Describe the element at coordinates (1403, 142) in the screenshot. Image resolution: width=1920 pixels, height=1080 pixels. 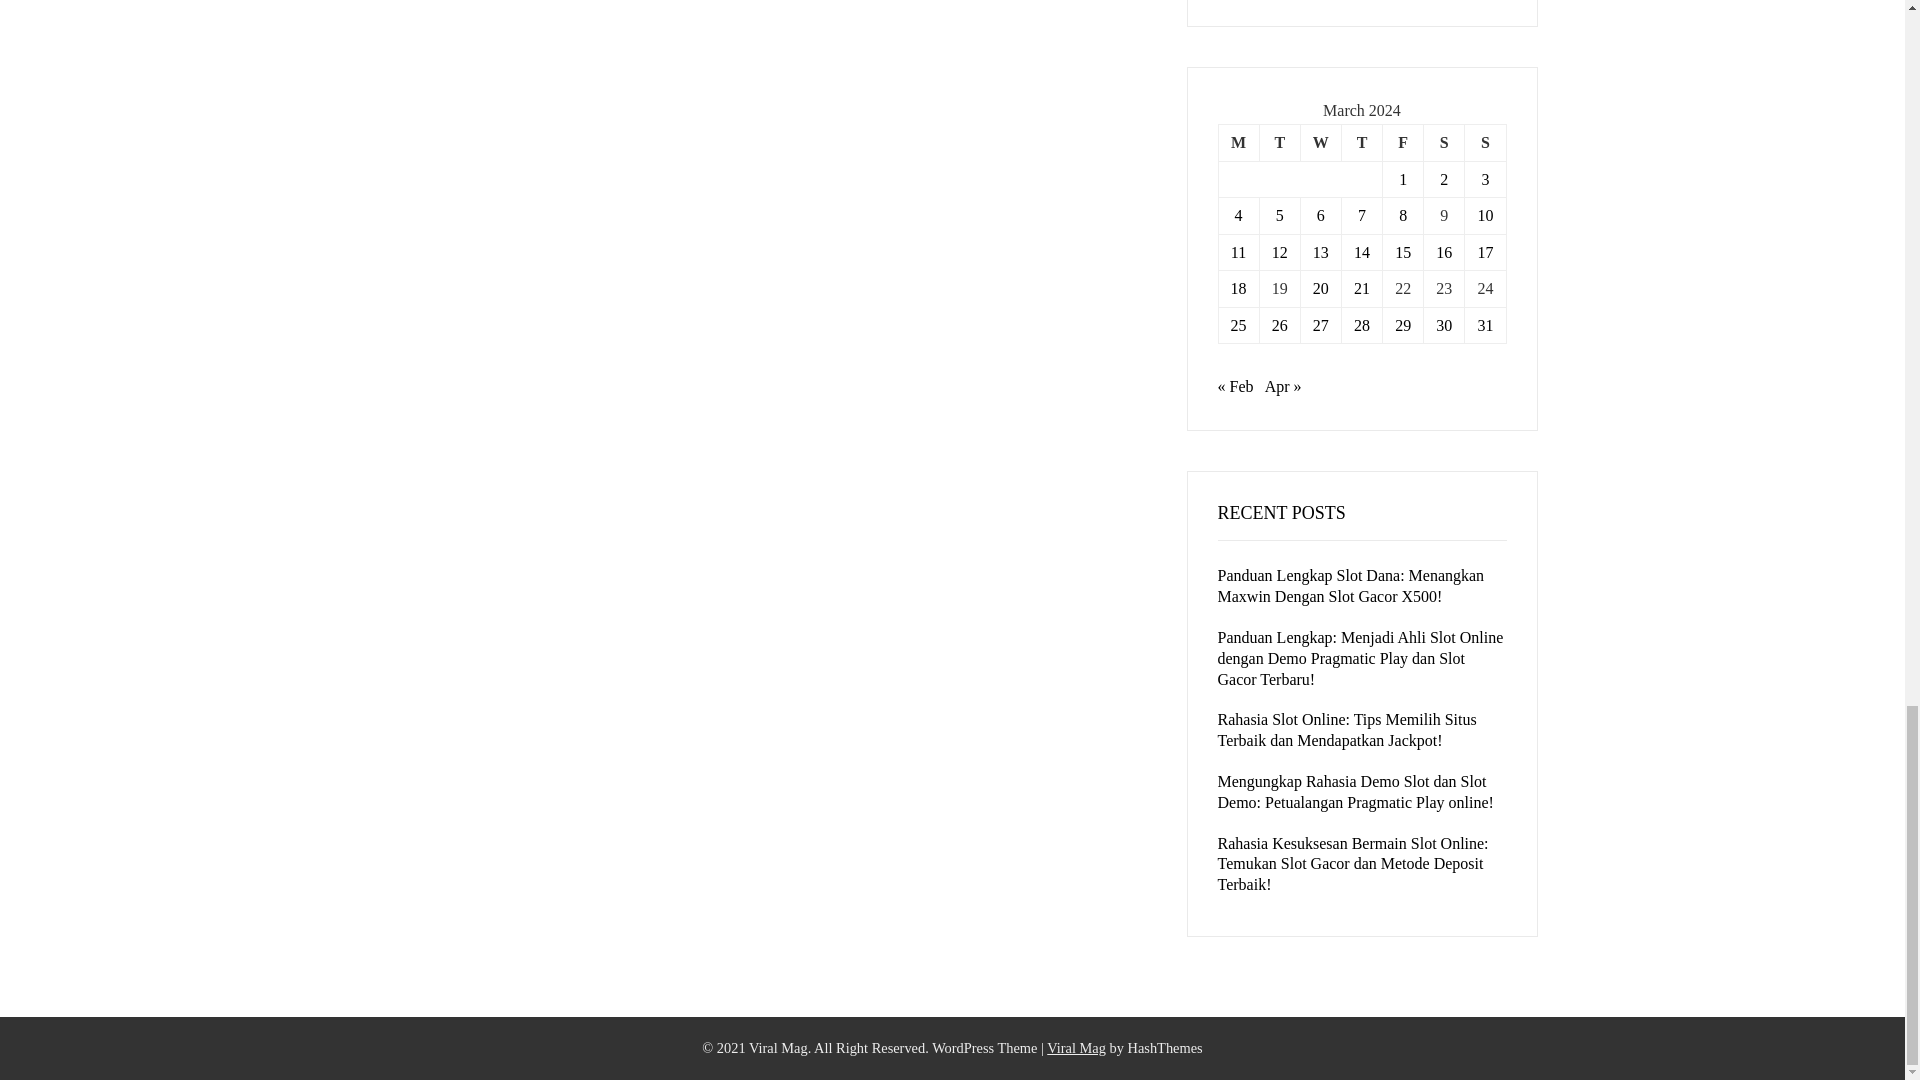
I see `Friday` at that location.